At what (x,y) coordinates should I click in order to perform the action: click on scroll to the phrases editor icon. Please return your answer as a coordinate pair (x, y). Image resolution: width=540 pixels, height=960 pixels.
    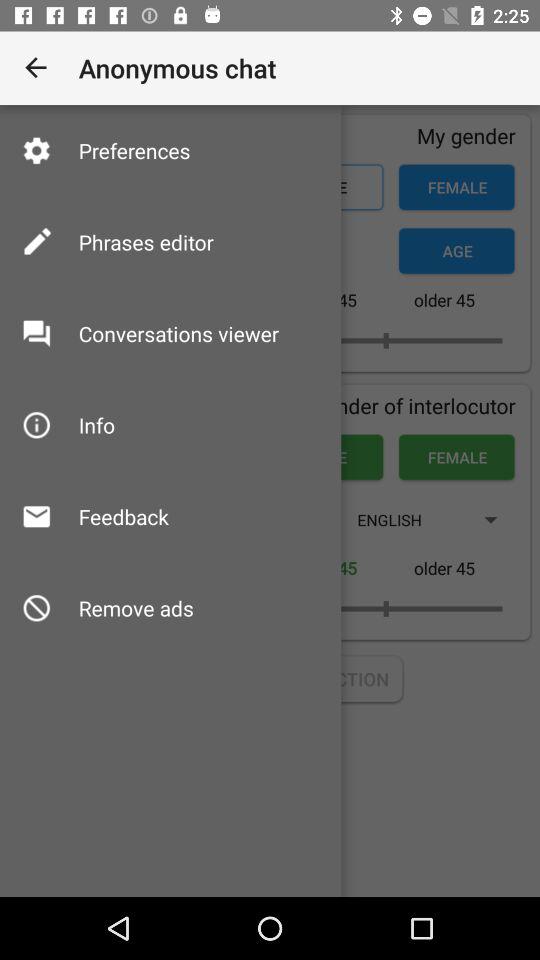
    Looking at the image, I should click on (146, 242).